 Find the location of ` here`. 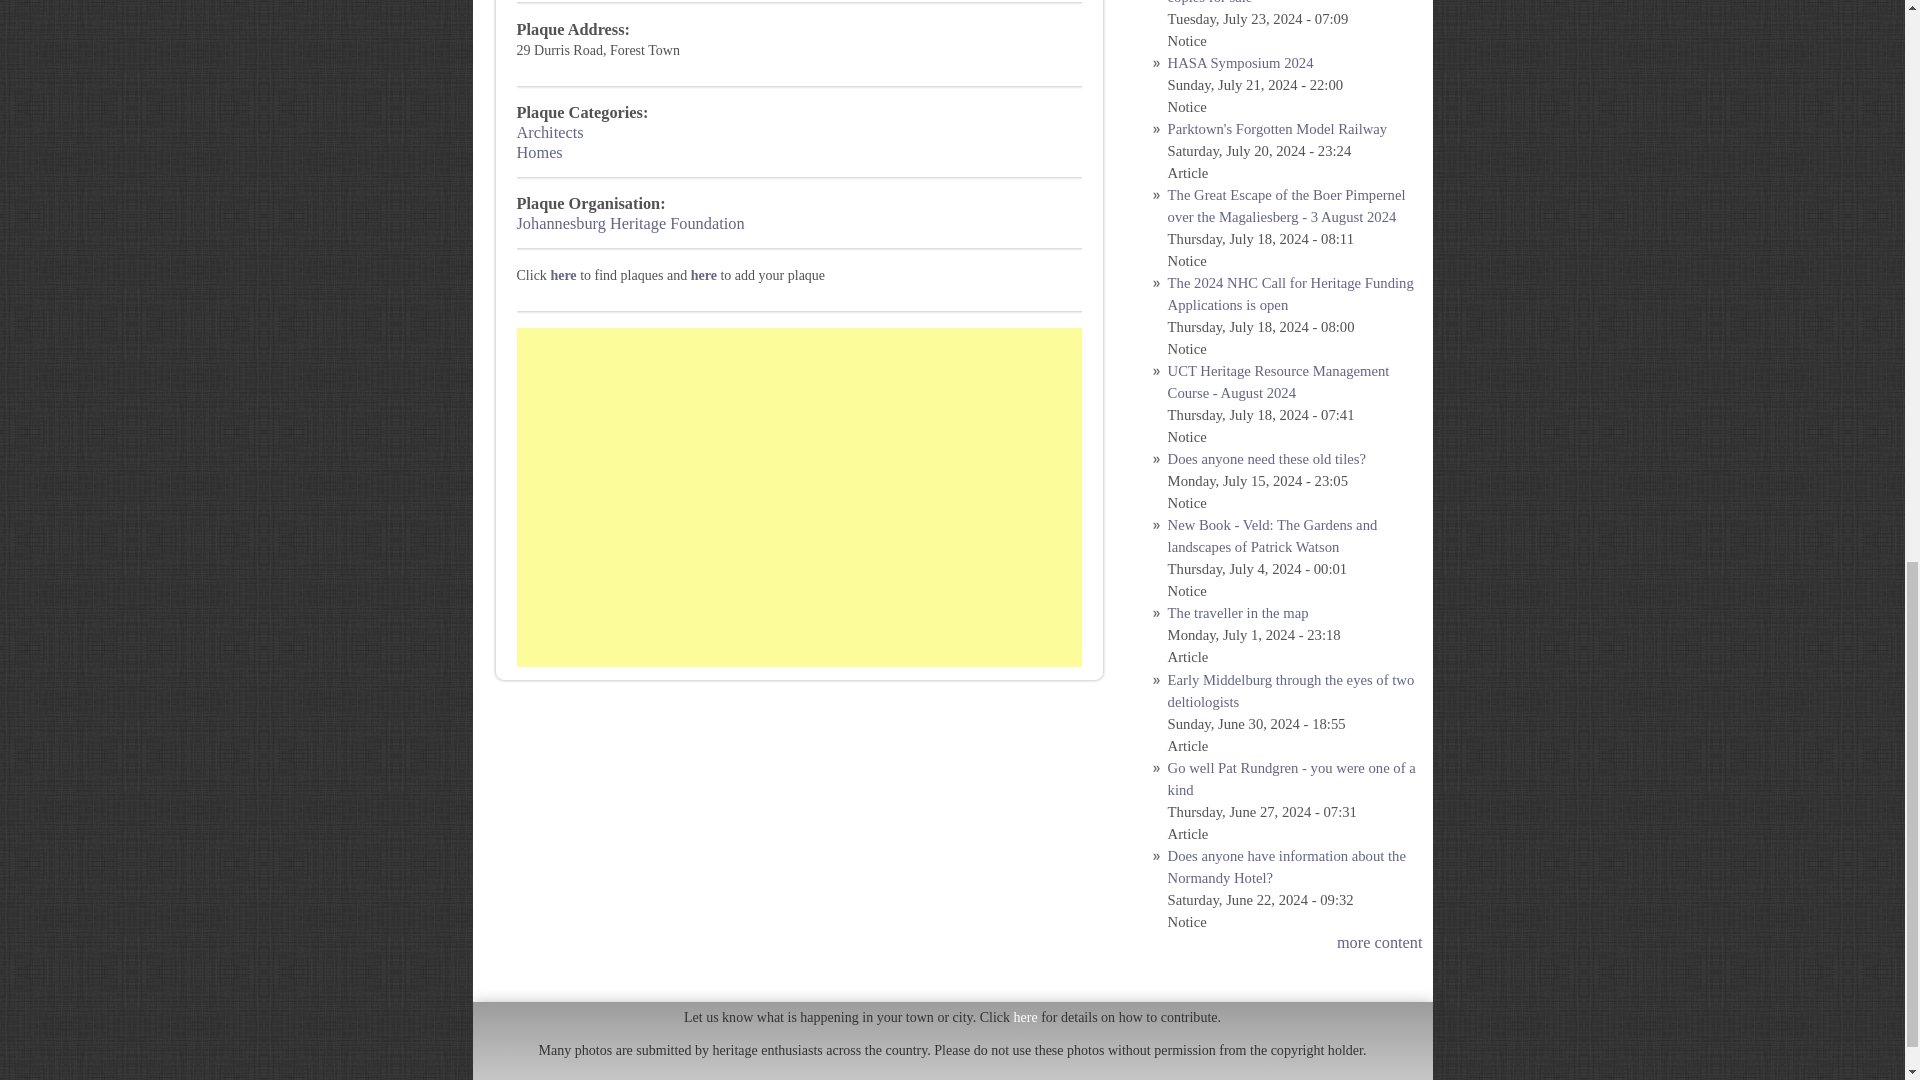

 here is located at coordinates (563, 274).